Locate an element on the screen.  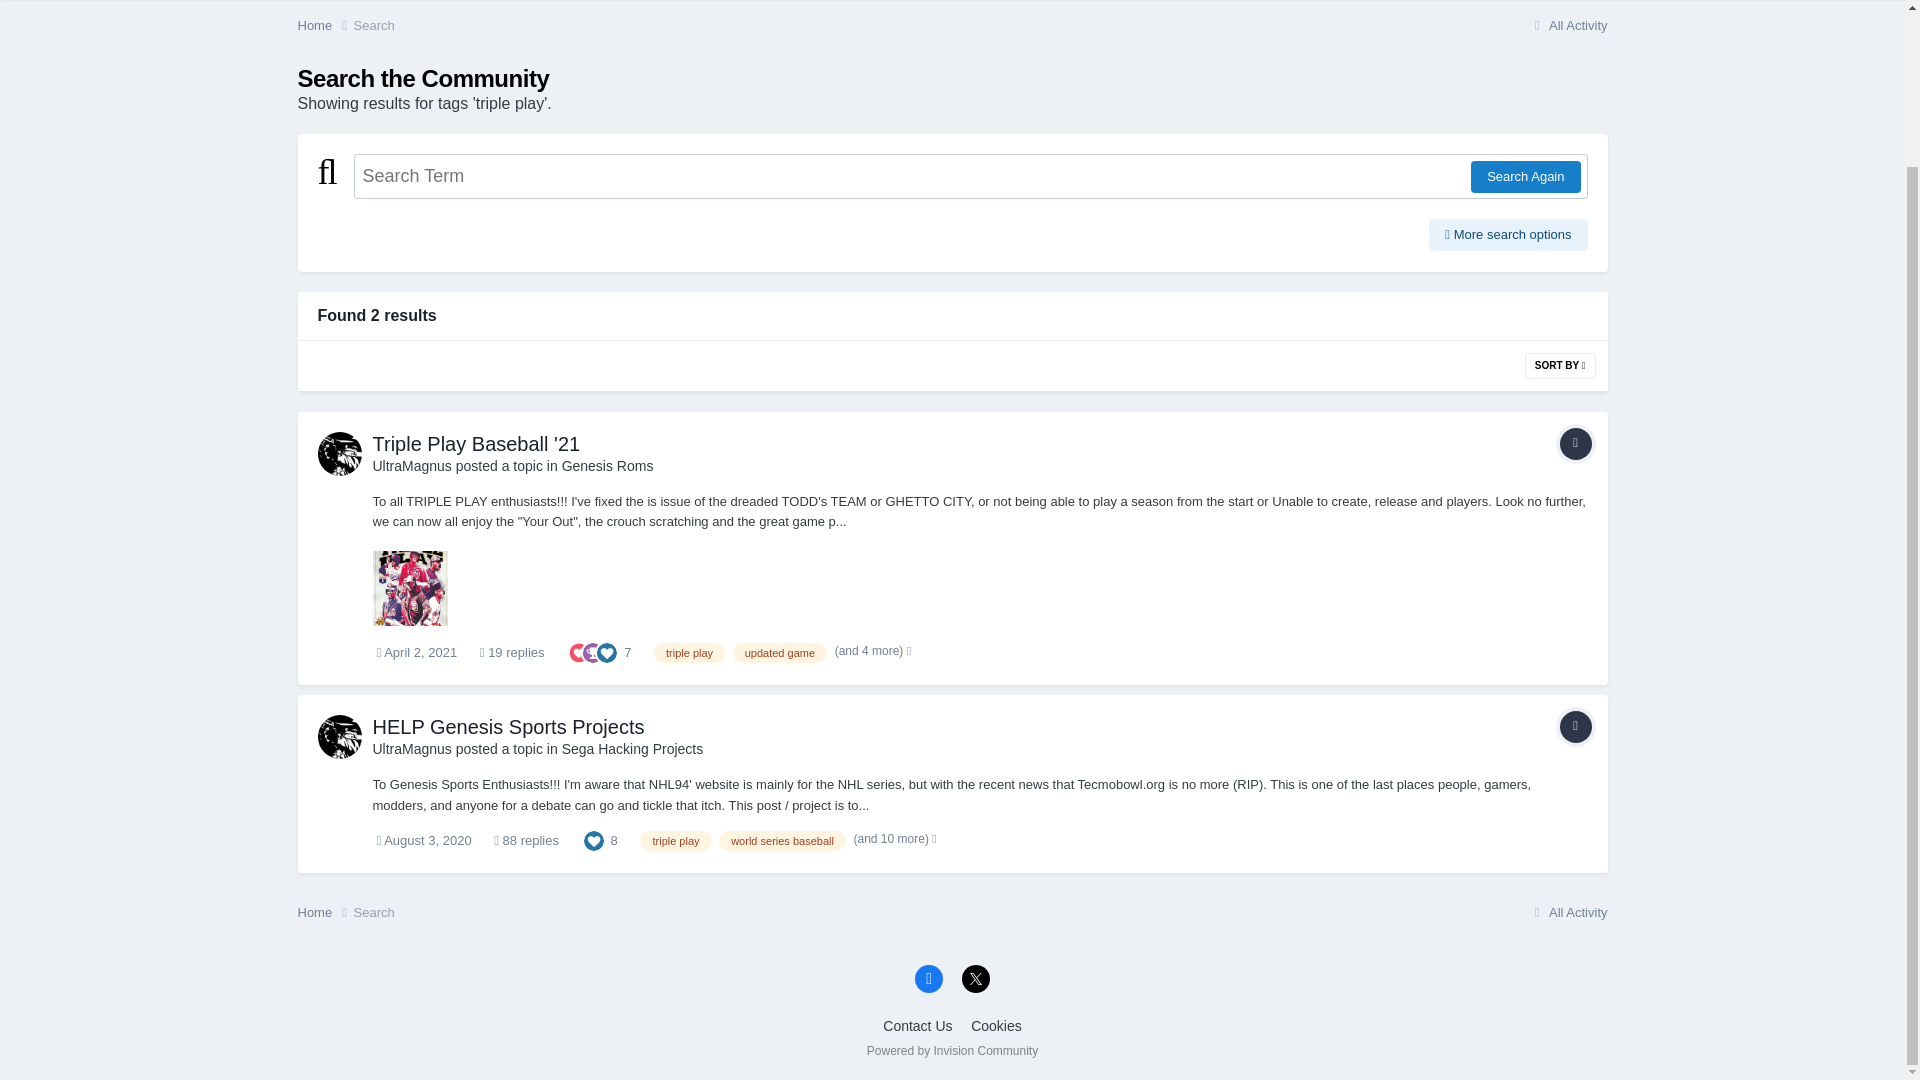
More search options is located at coordinates (1508, 234).